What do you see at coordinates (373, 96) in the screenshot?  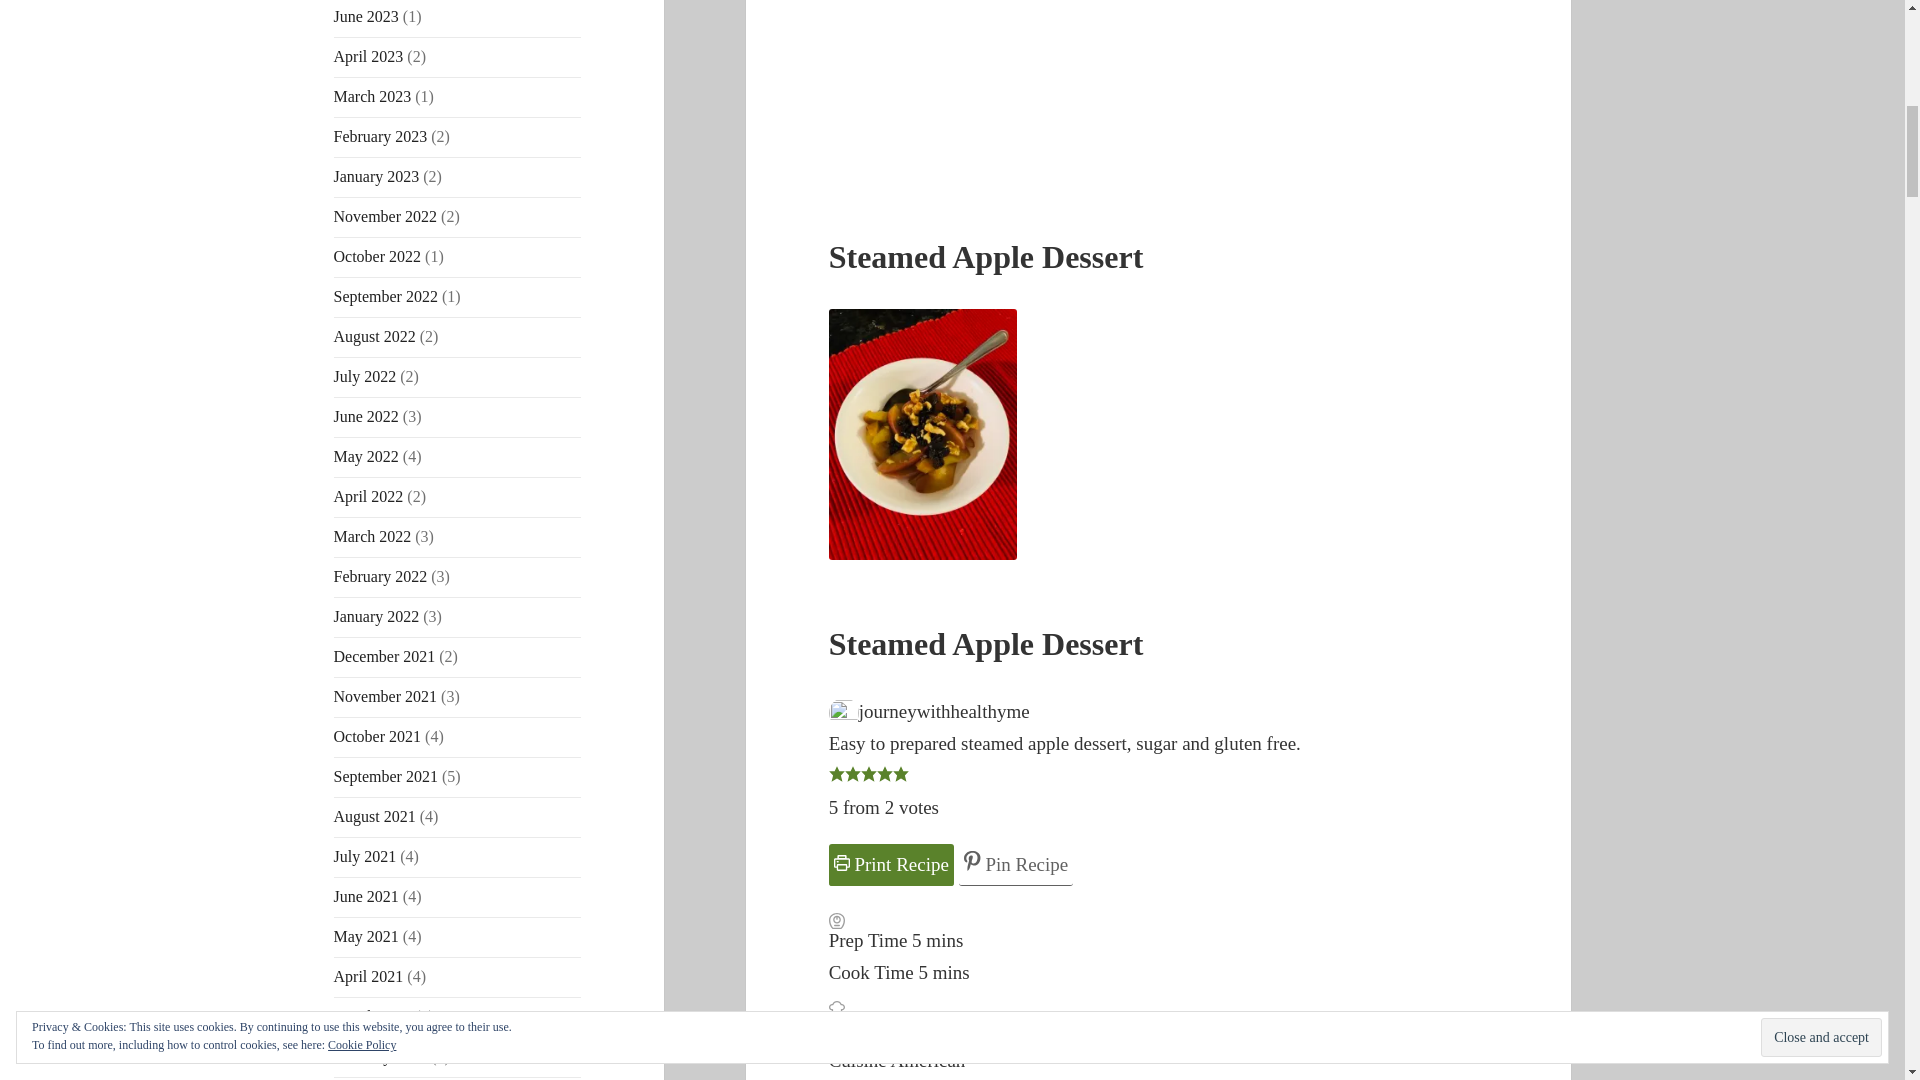 I see `March 2023` at bounding box center [373, 96].